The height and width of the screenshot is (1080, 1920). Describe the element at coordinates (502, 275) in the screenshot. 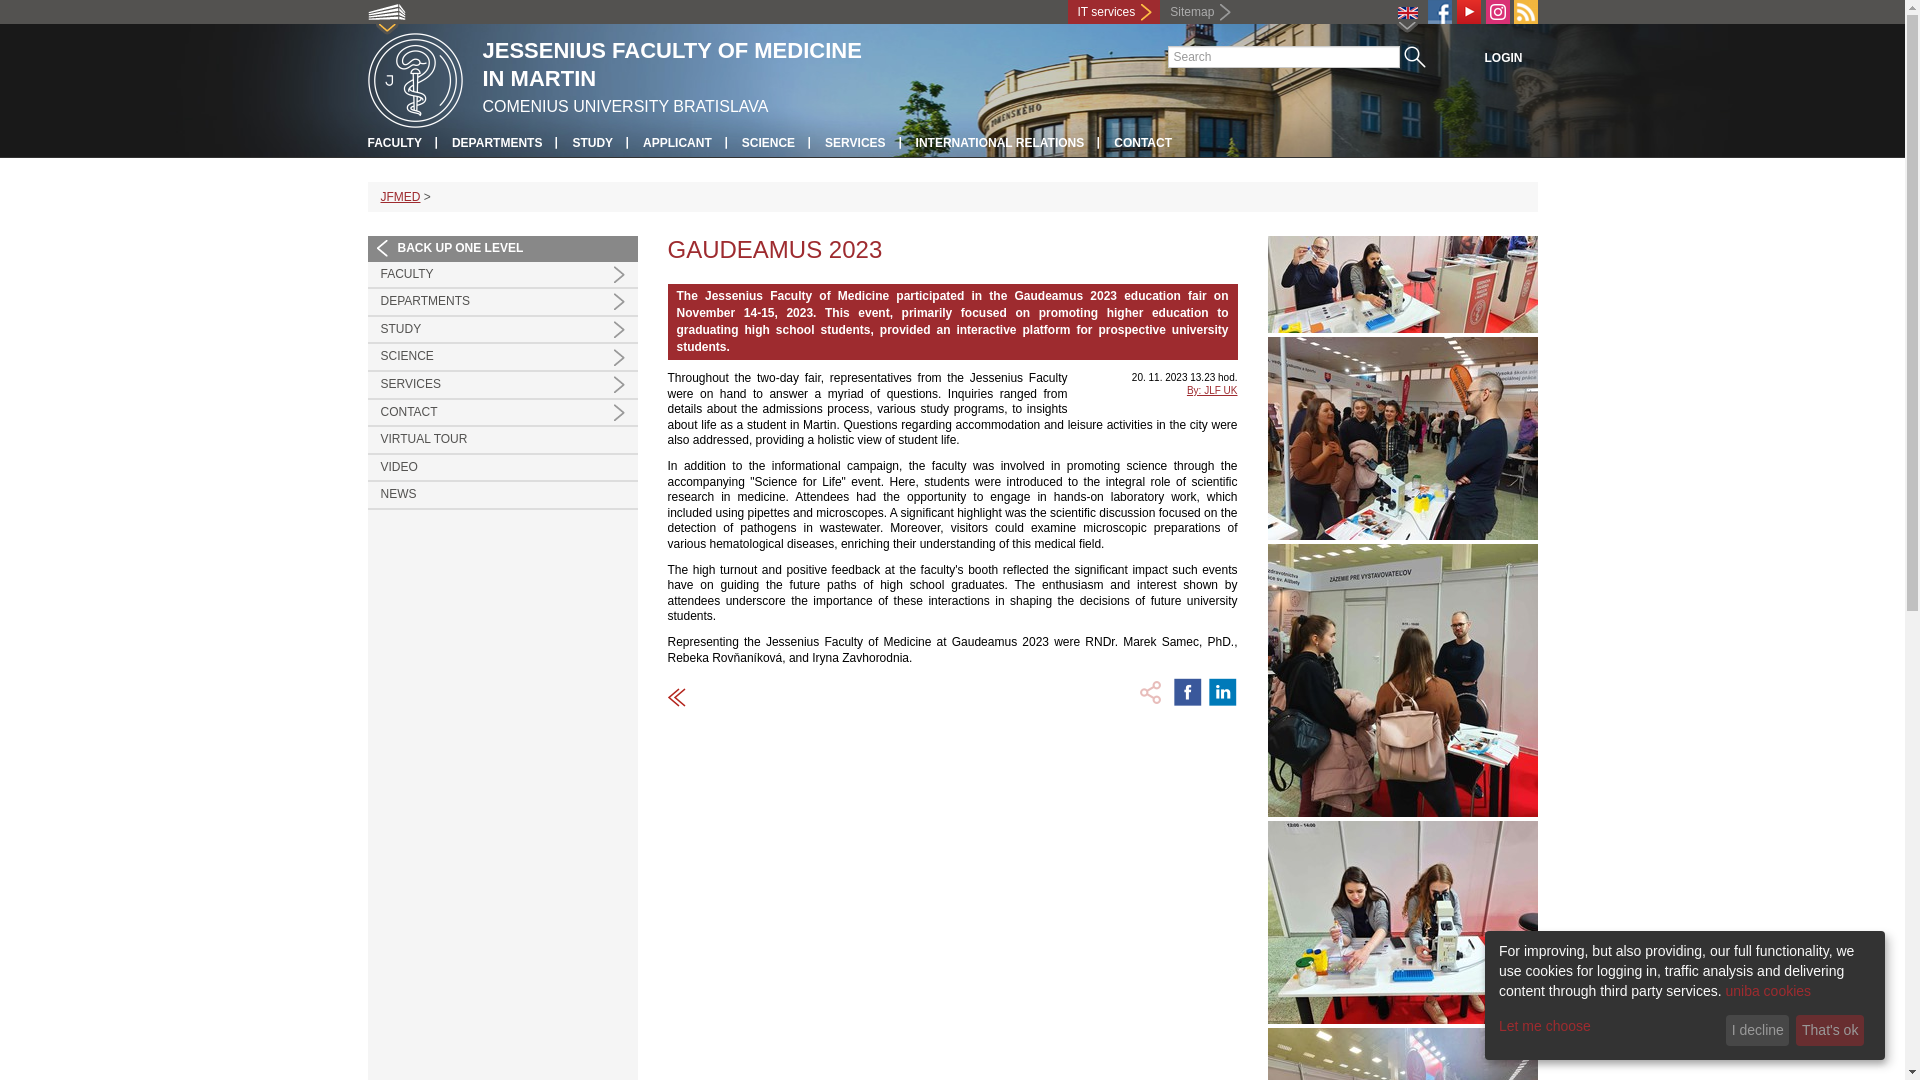

I see `FACULTY` at that location.